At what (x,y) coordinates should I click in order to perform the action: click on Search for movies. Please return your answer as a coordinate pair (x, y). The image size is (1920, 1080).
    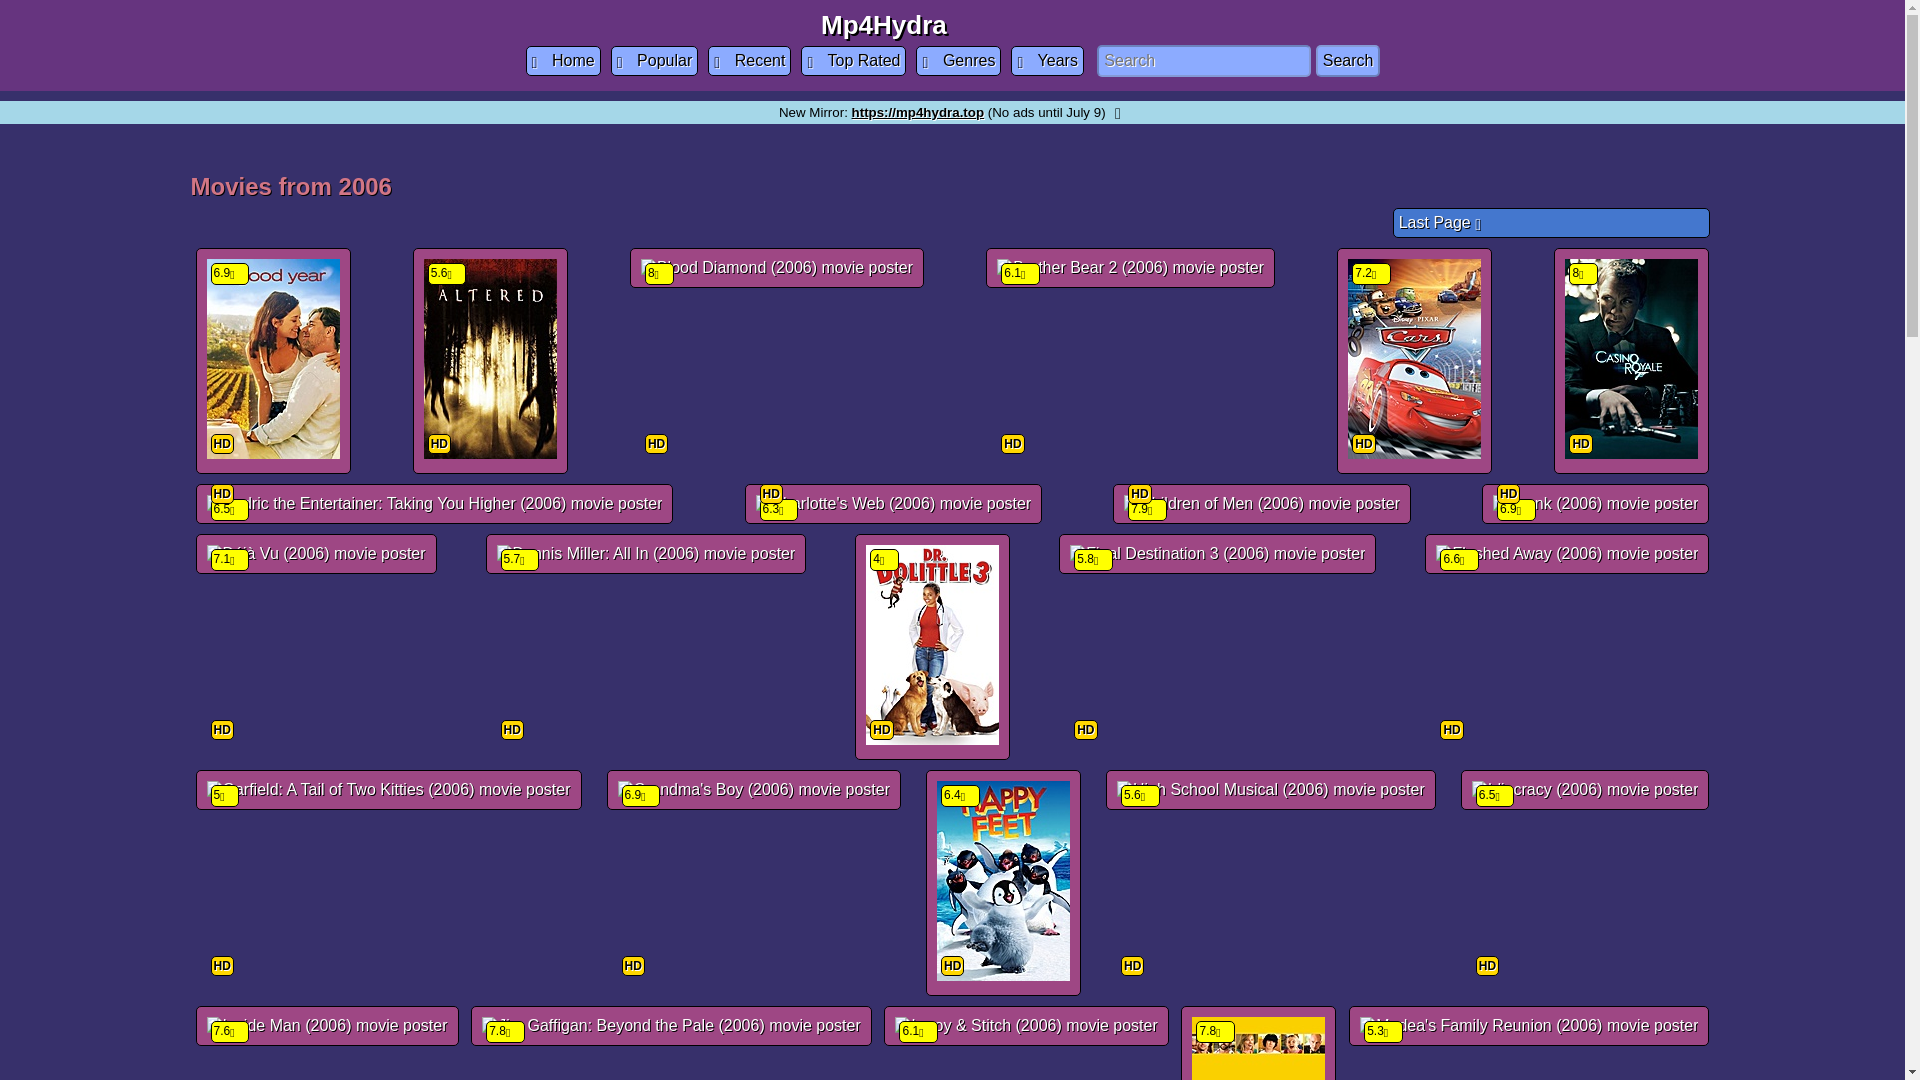
    Looking at the image, I should click on (1204, 60).